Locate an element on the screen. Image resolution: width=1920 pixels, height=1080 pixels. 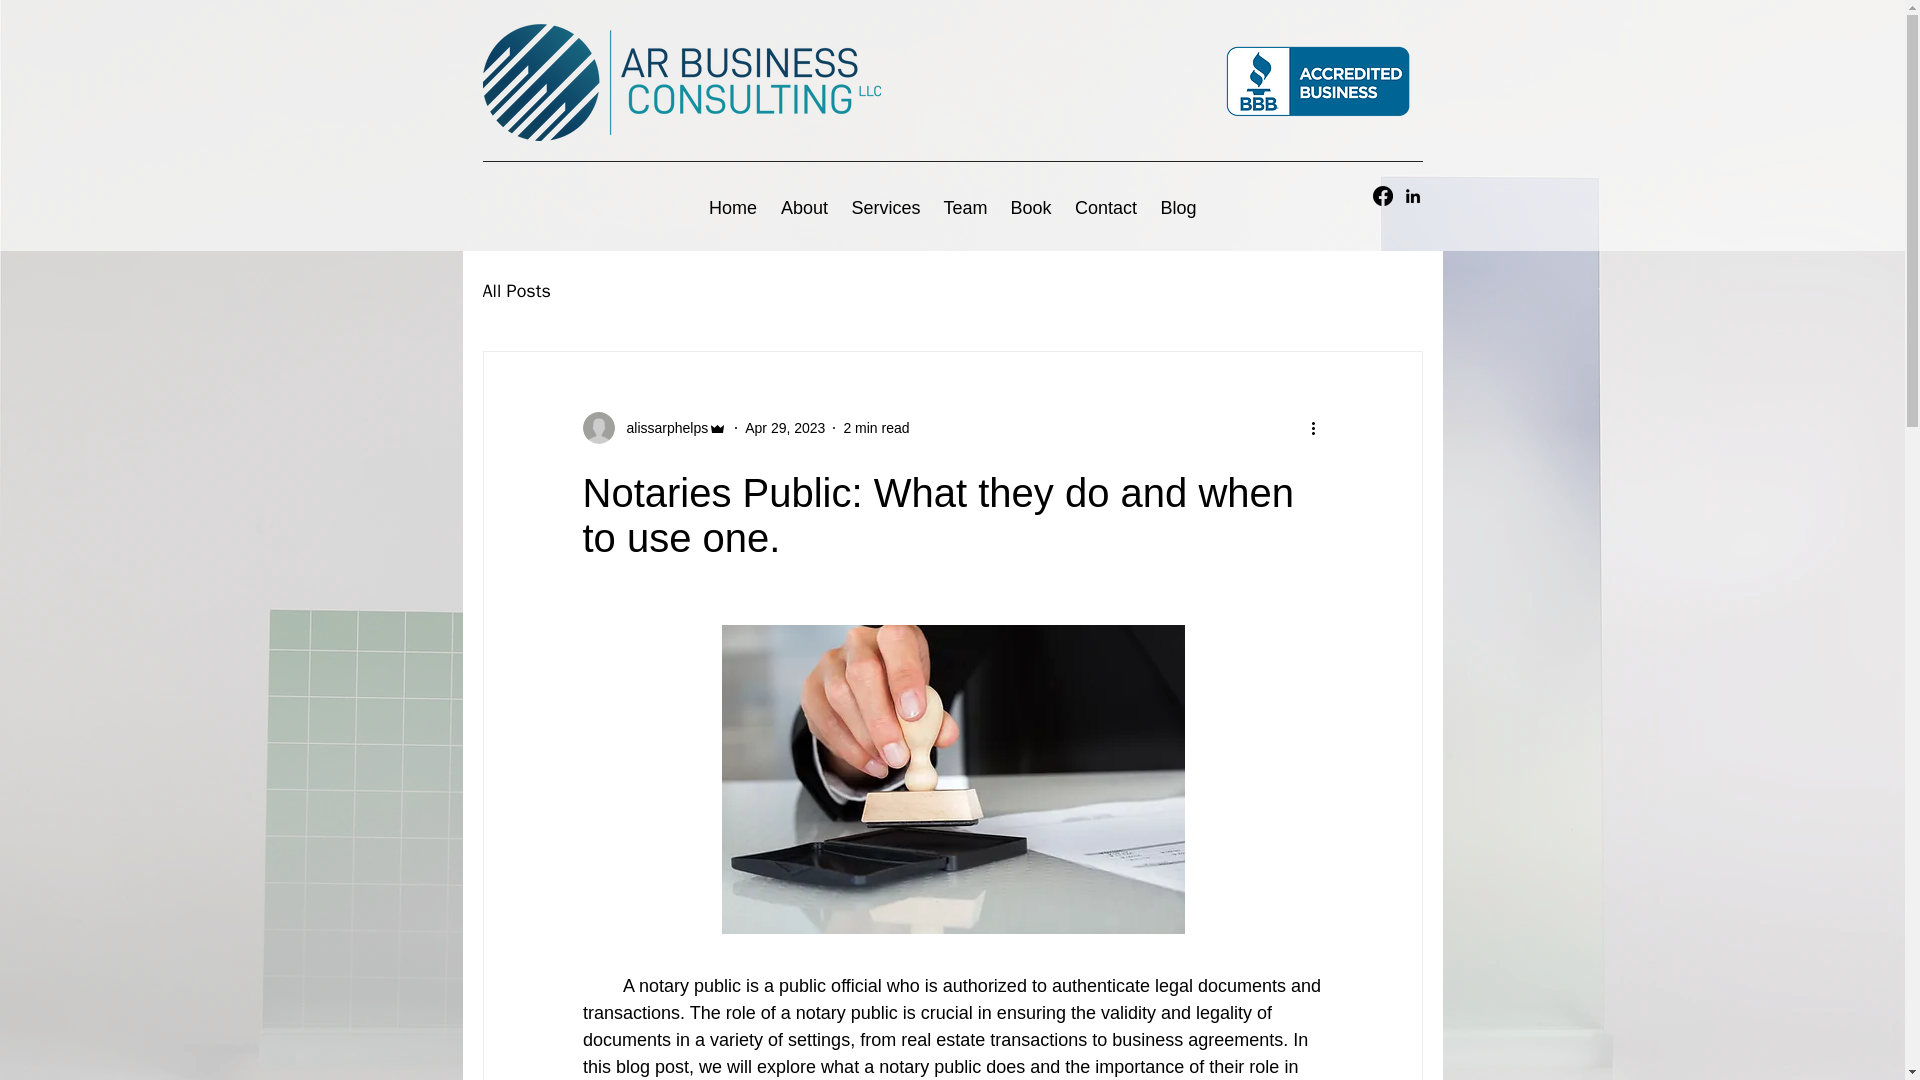
Team is located at coordinates (964, 208).